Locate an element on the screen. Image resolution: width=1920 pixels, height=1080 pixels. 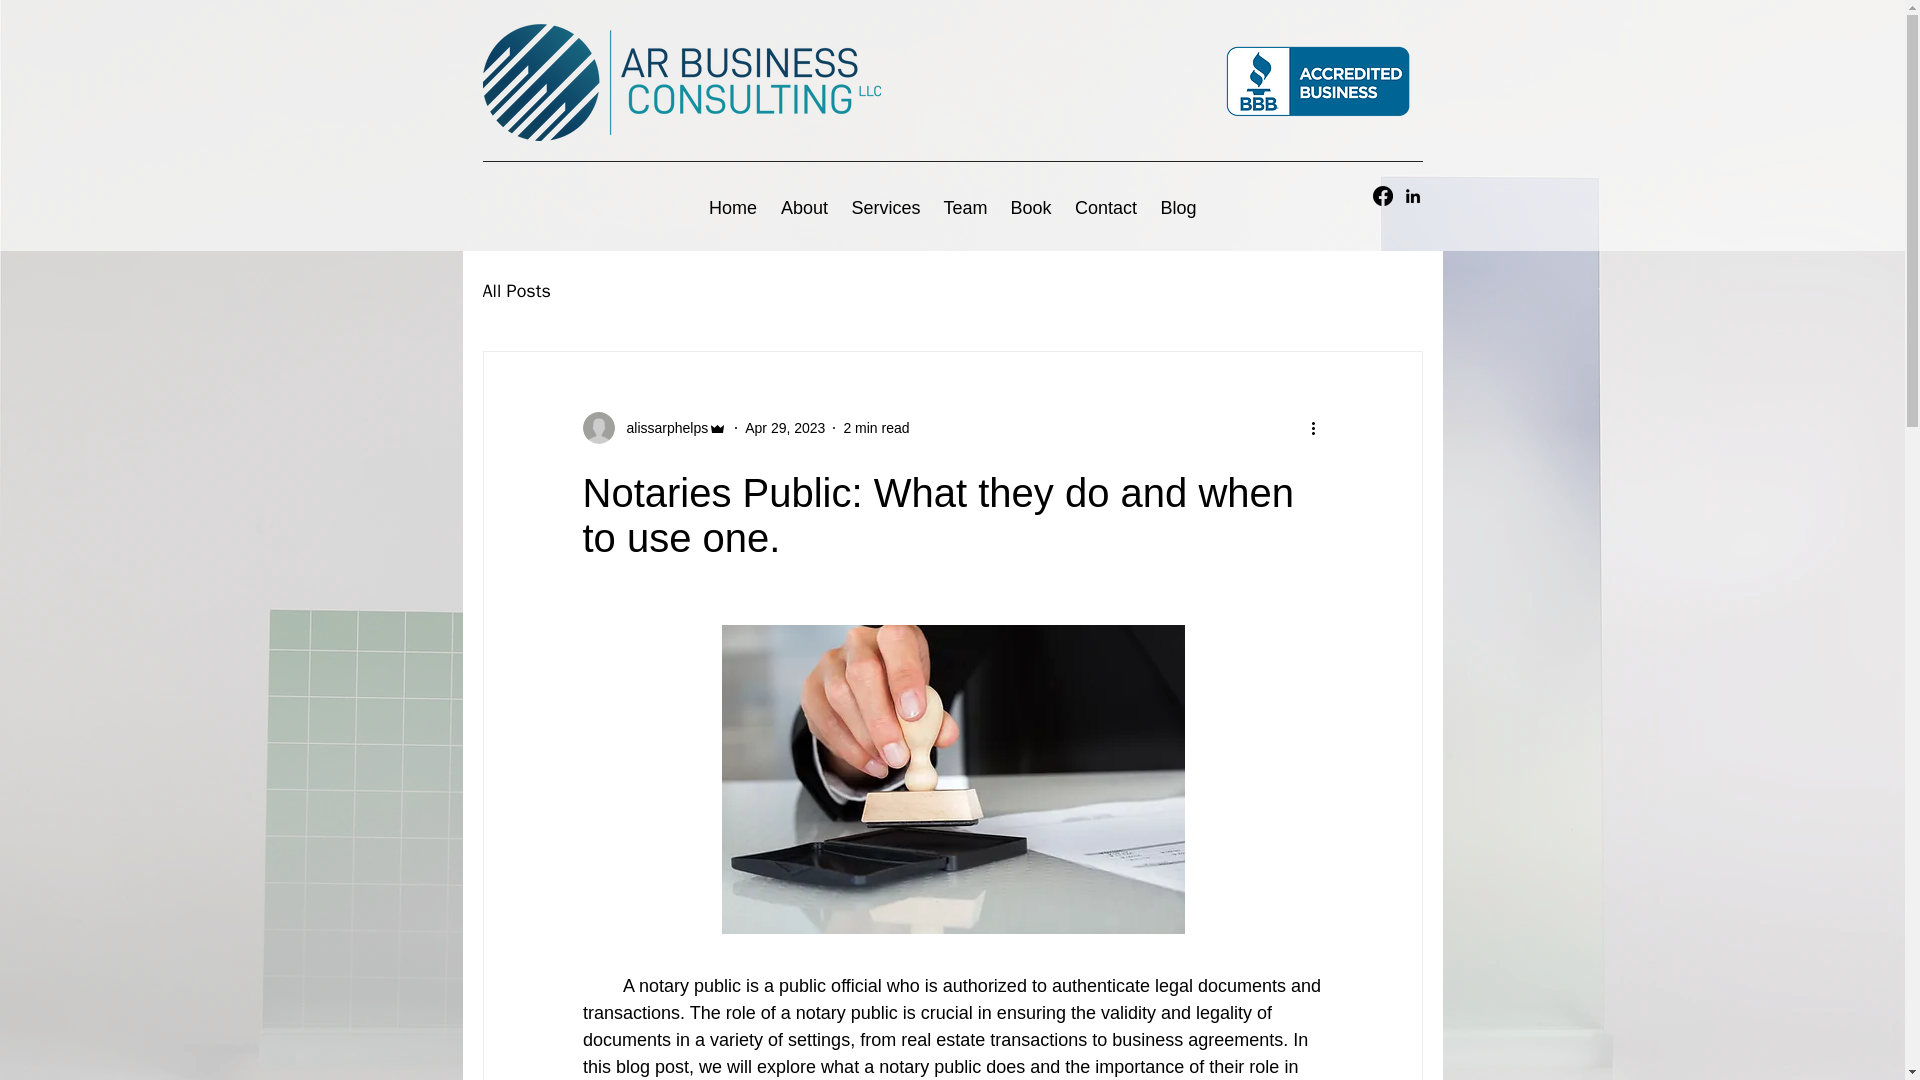
Team is located at coordinates (964, 208).